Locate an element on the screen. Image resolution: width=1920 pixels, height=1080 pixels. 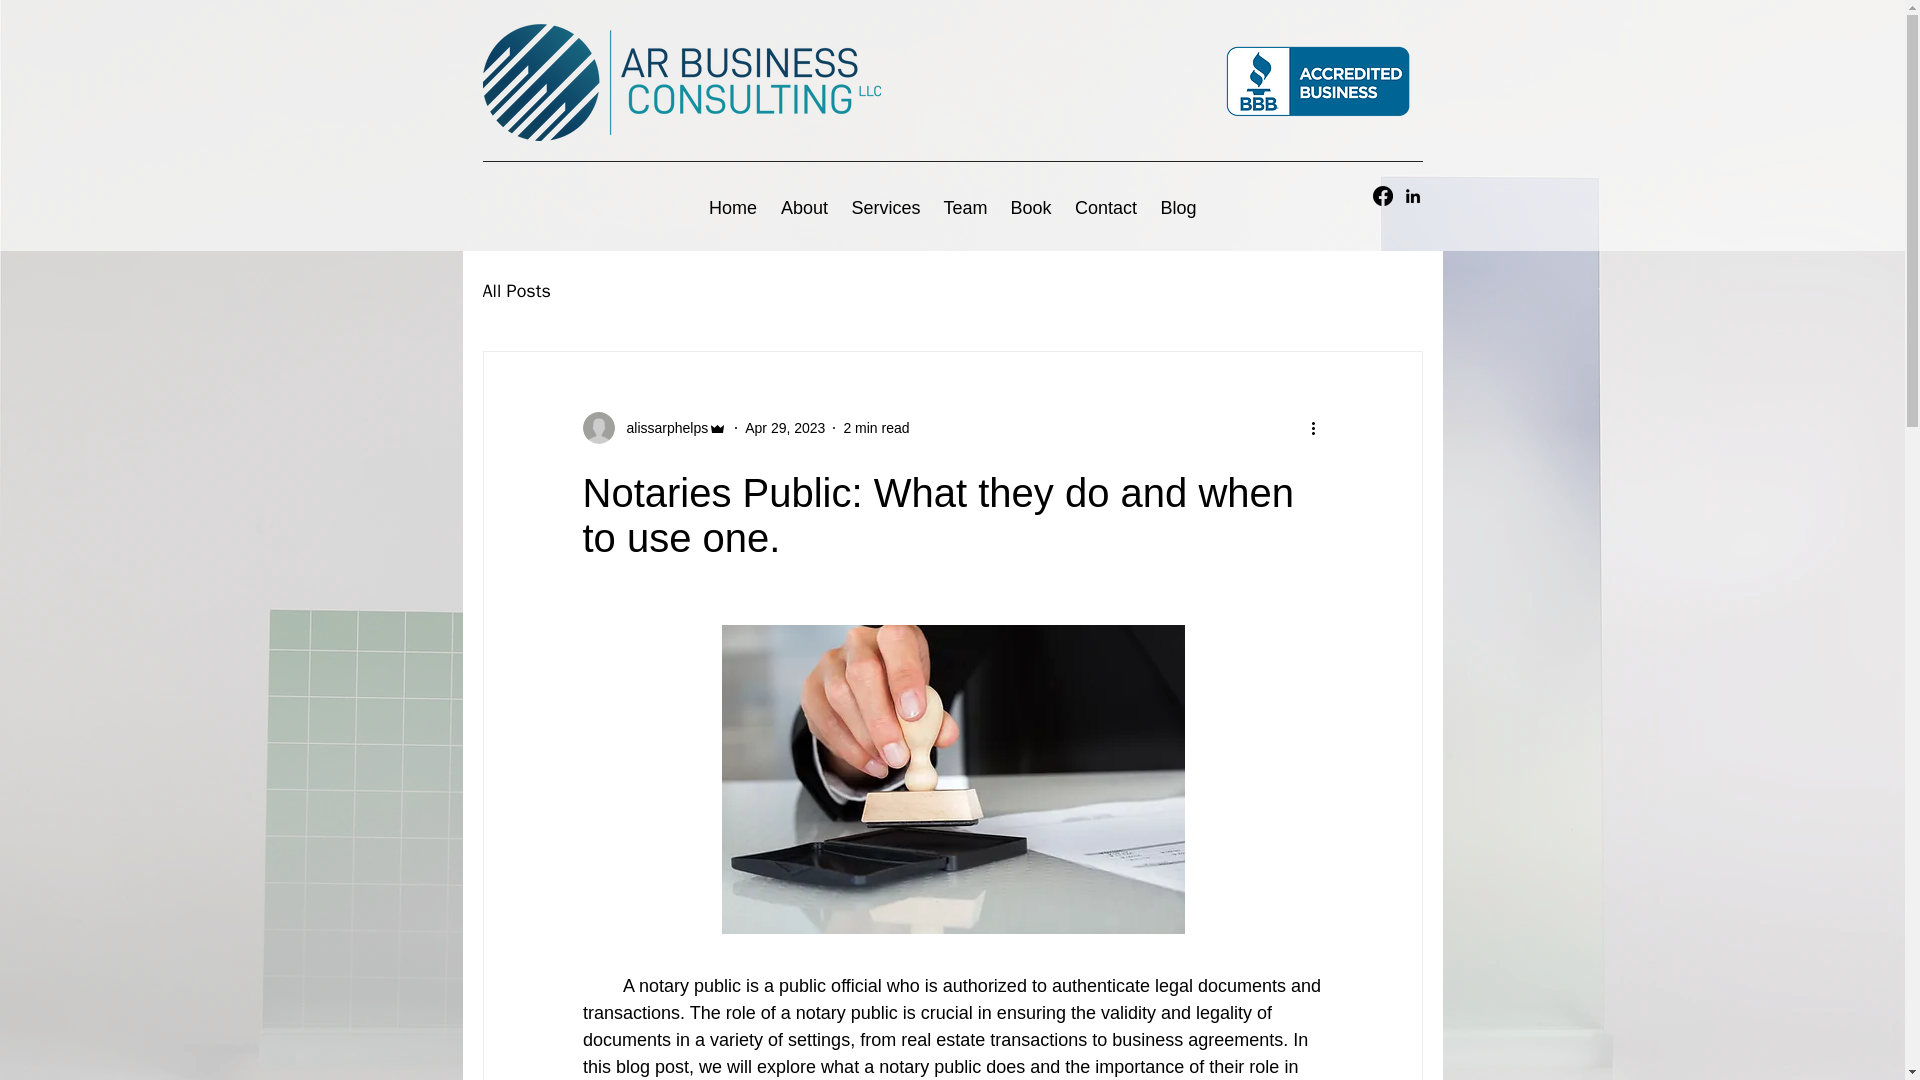
Team is located at coordinates (964, 208).